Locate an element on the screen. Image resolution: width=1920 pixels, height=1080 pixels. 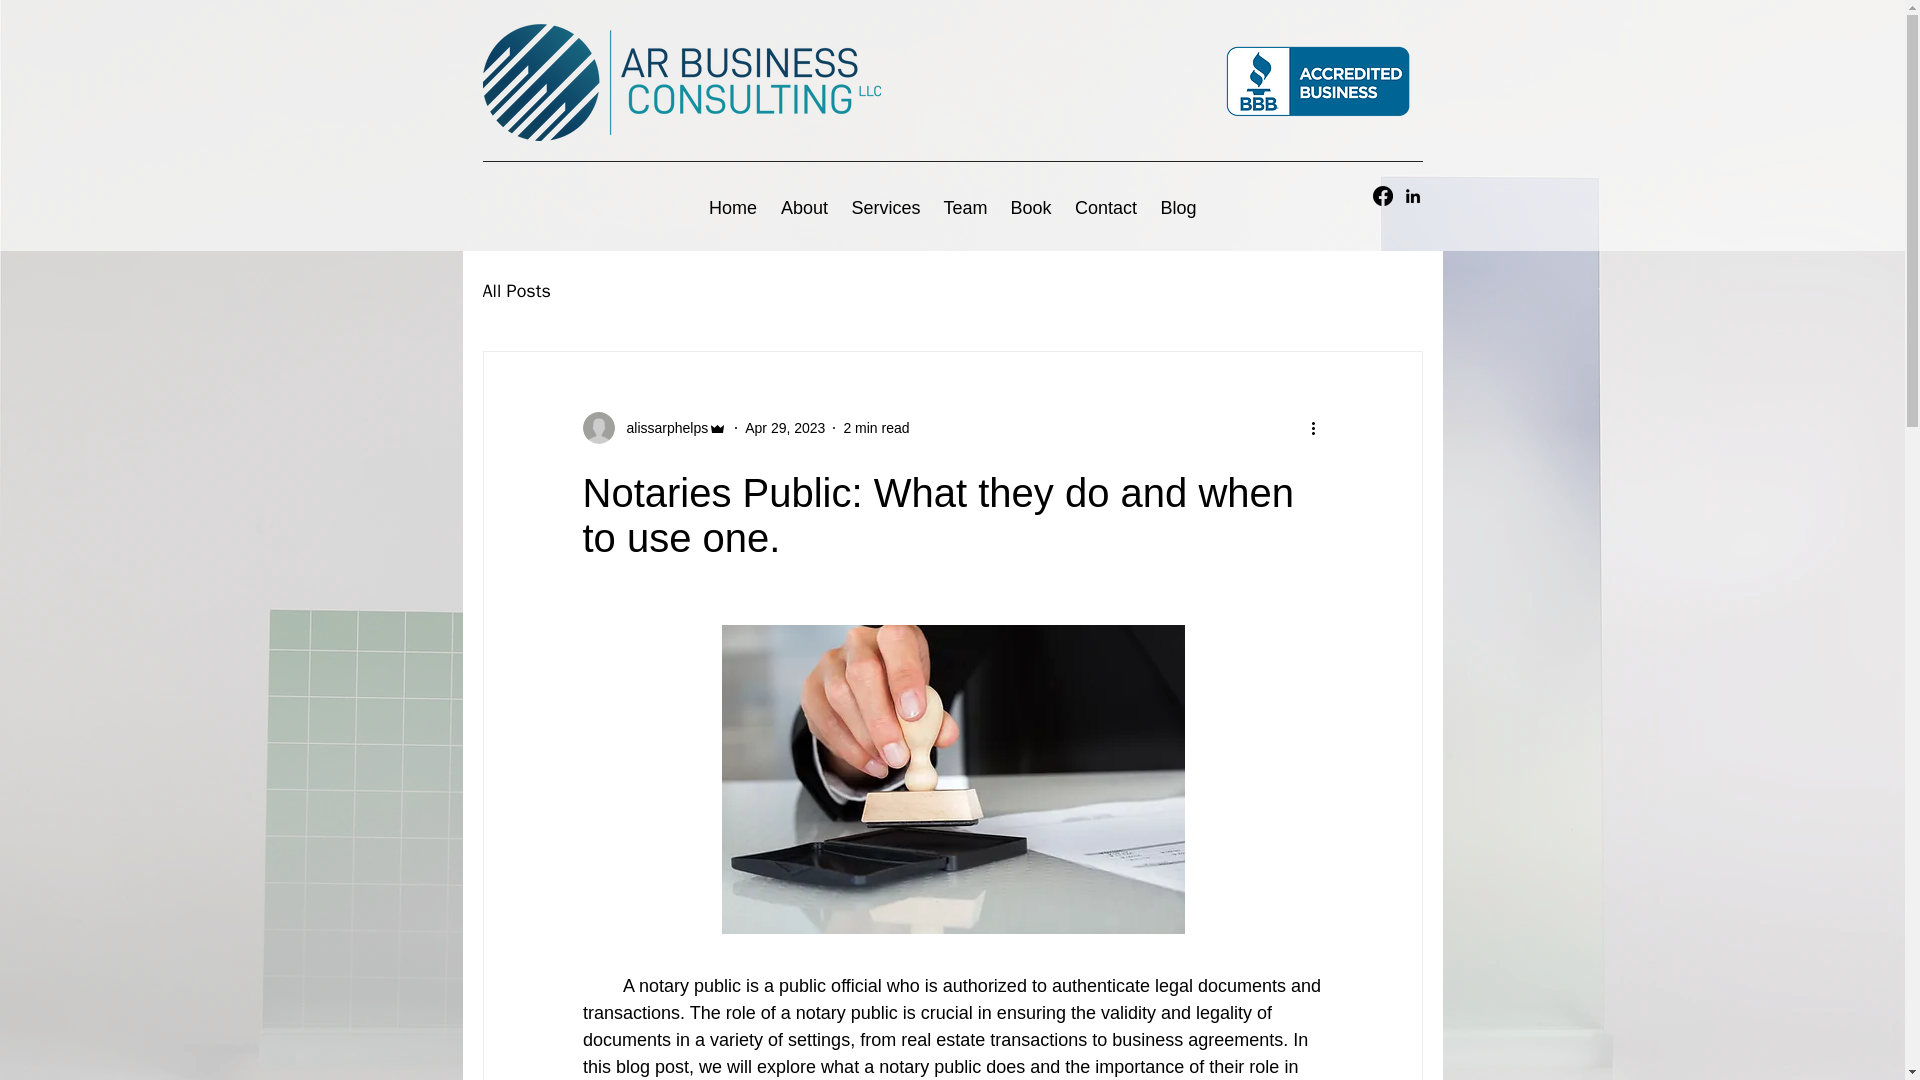
Team is located at coordinates (964, 208).